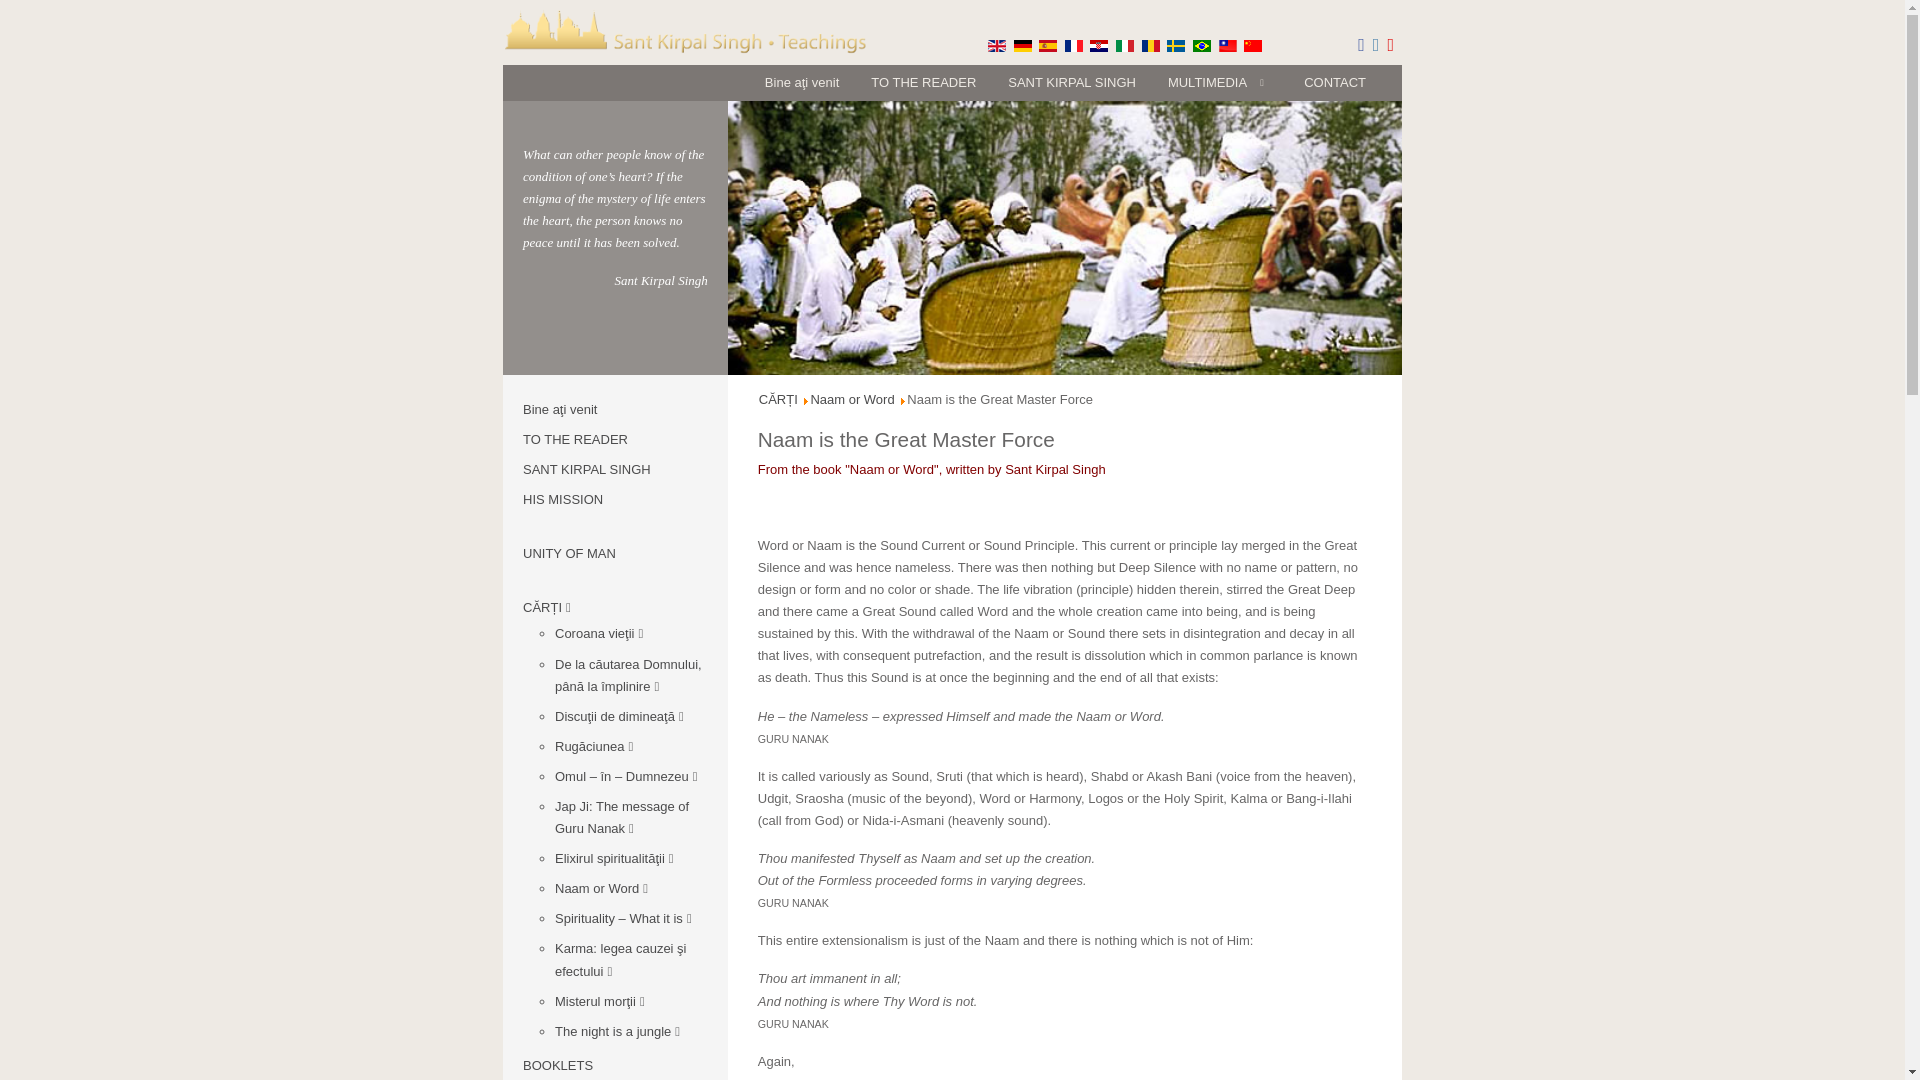 The image size is (1920, 1080). What do you see at coordinates (1072, 82) in the screenshot?
I see `SANT KIRPAL SINGH` at bounding box center [1072, 82].